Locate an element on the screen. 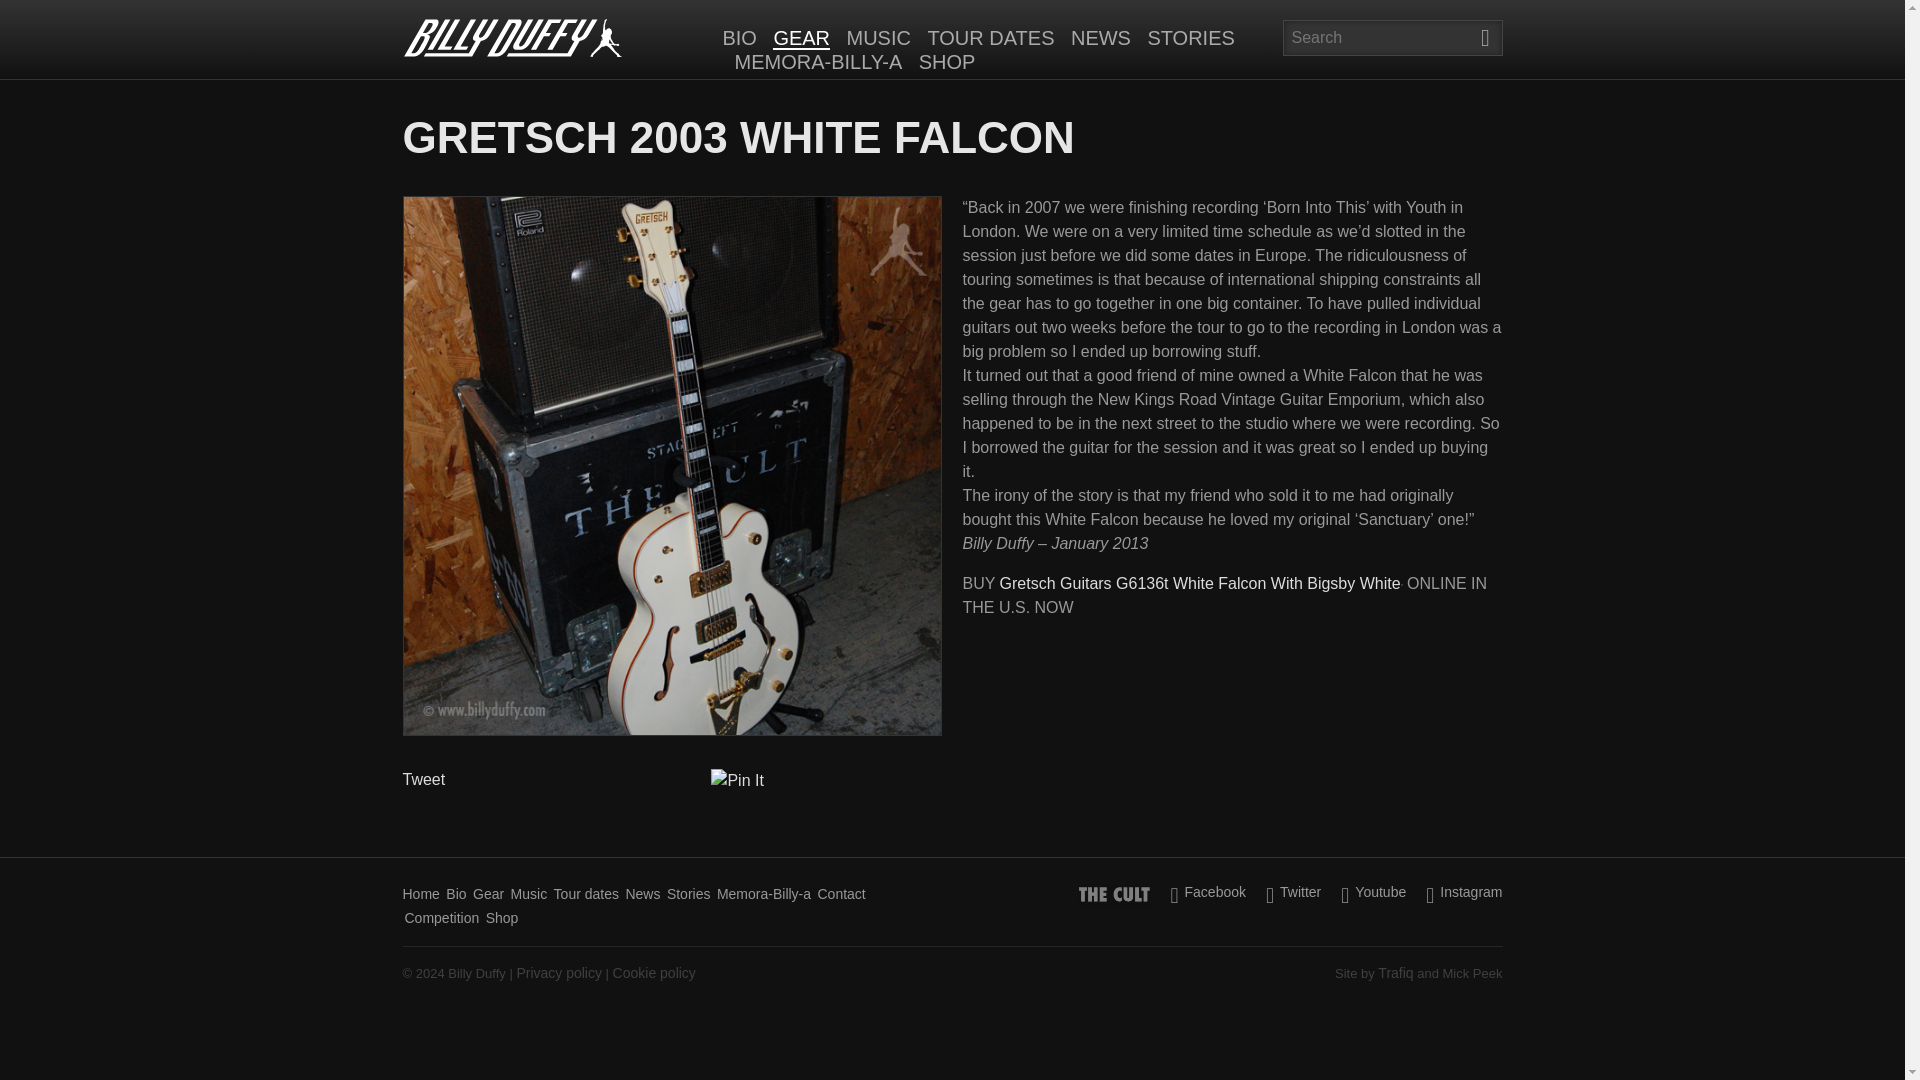 The image size is (1920, 1080). BIO is located at coordinates (738, 38).